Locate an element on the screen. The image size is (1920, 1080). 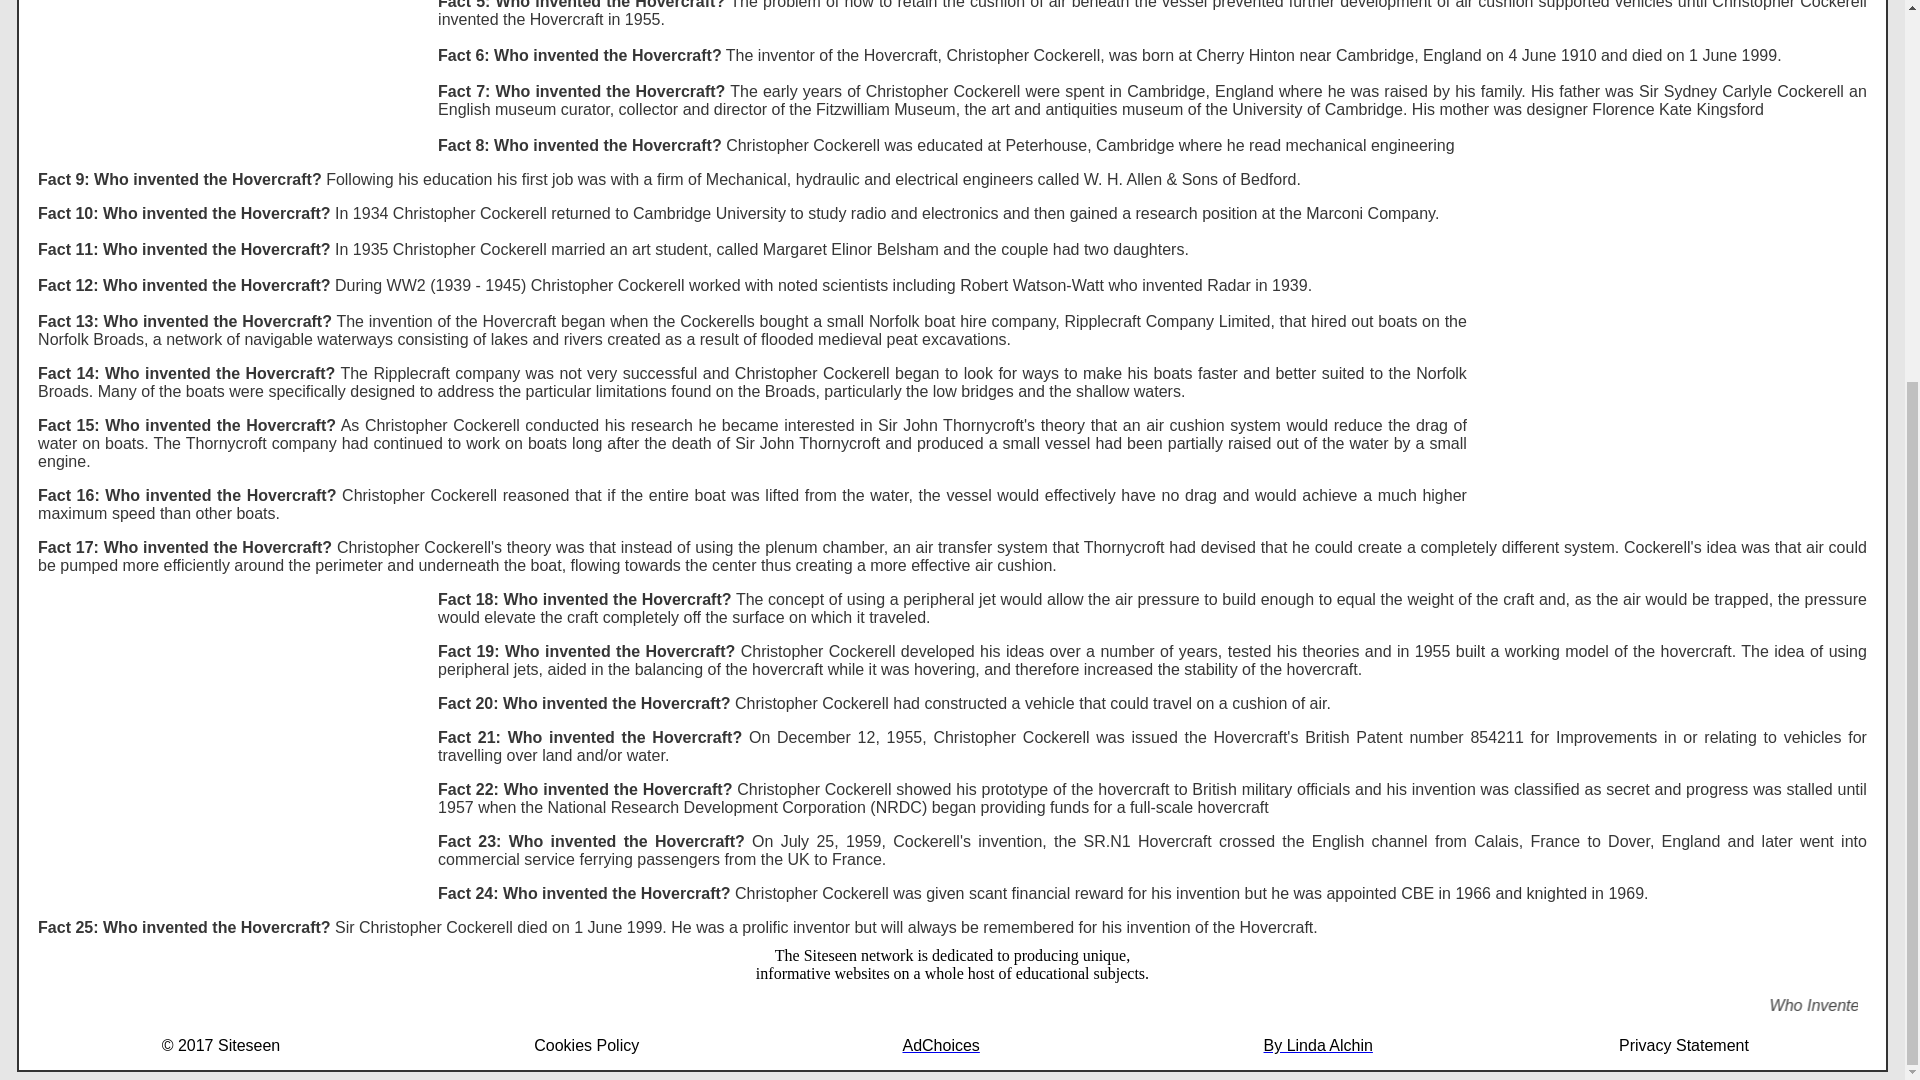
Privacy Statement is located at coordinates (1684, 1045).